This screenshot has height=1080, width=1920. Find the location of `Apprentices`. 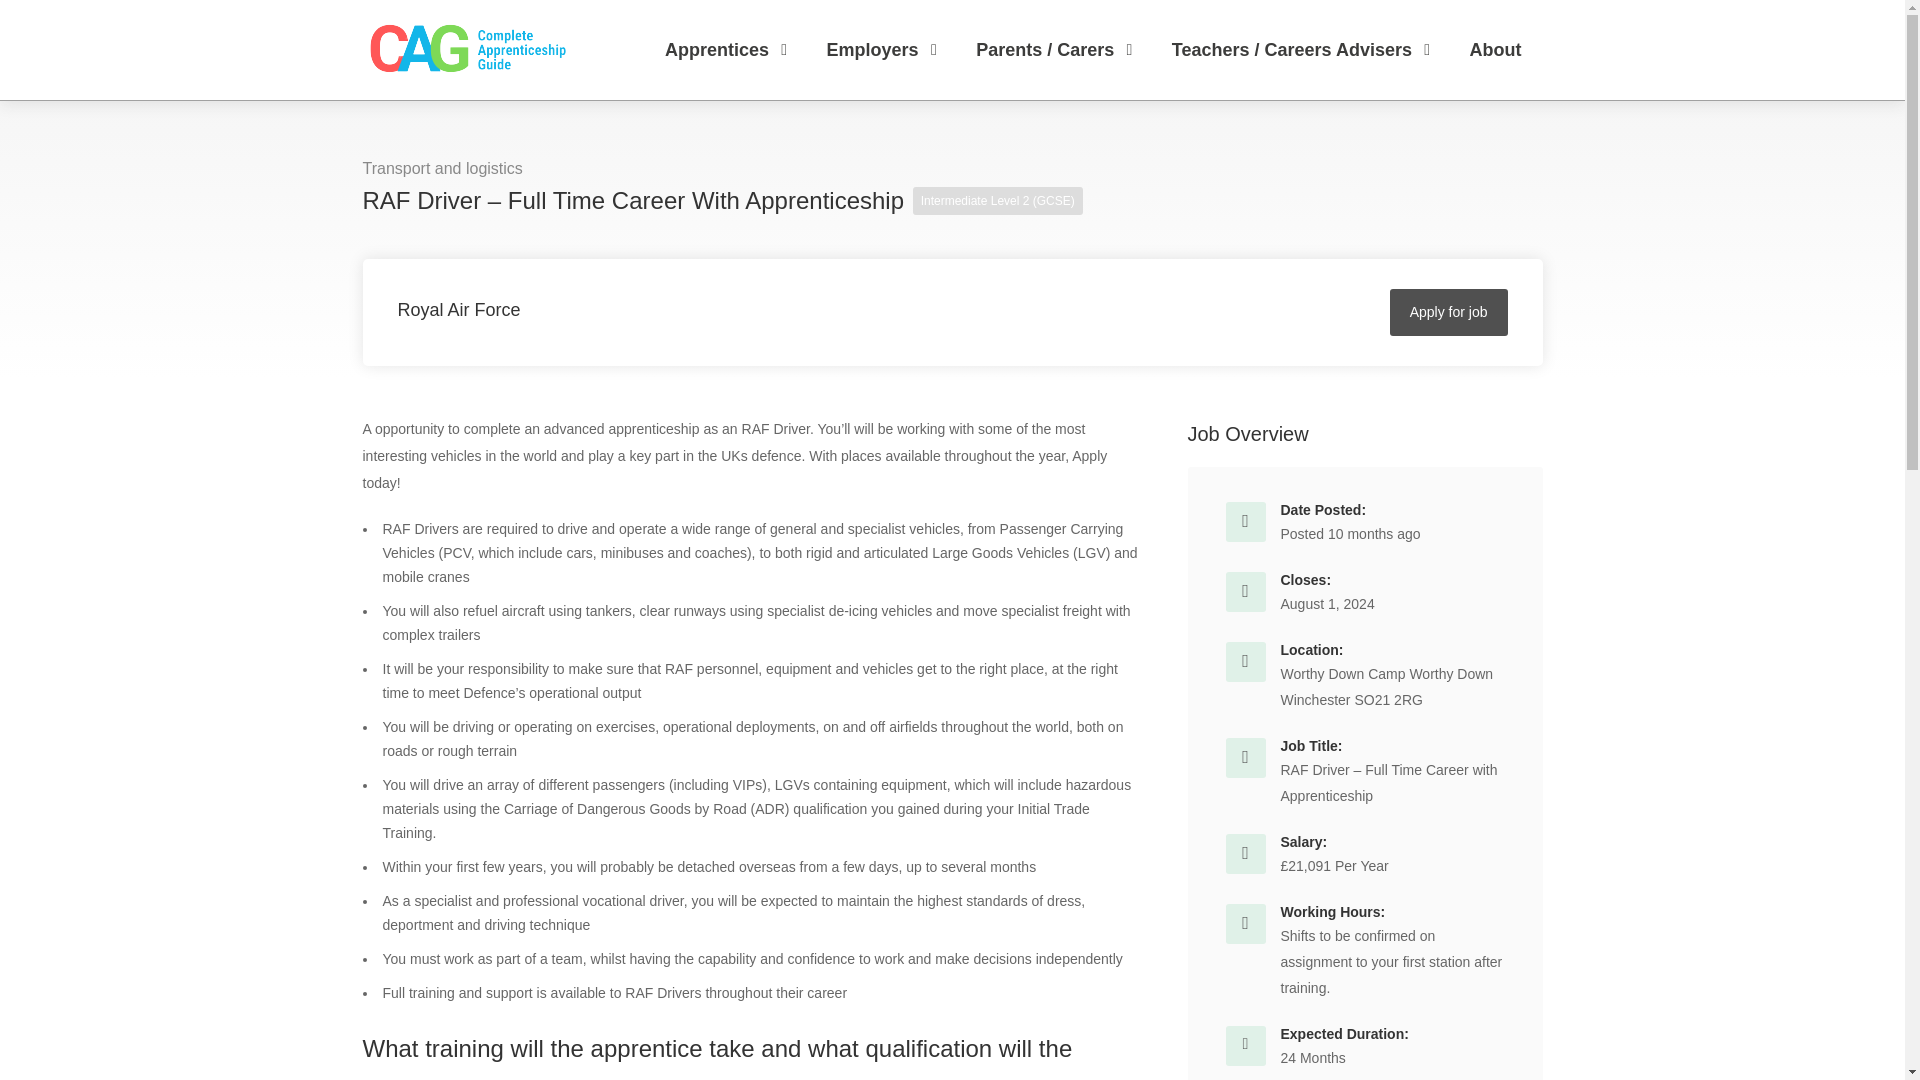

Apprentices is located at coordinates (729, 50).